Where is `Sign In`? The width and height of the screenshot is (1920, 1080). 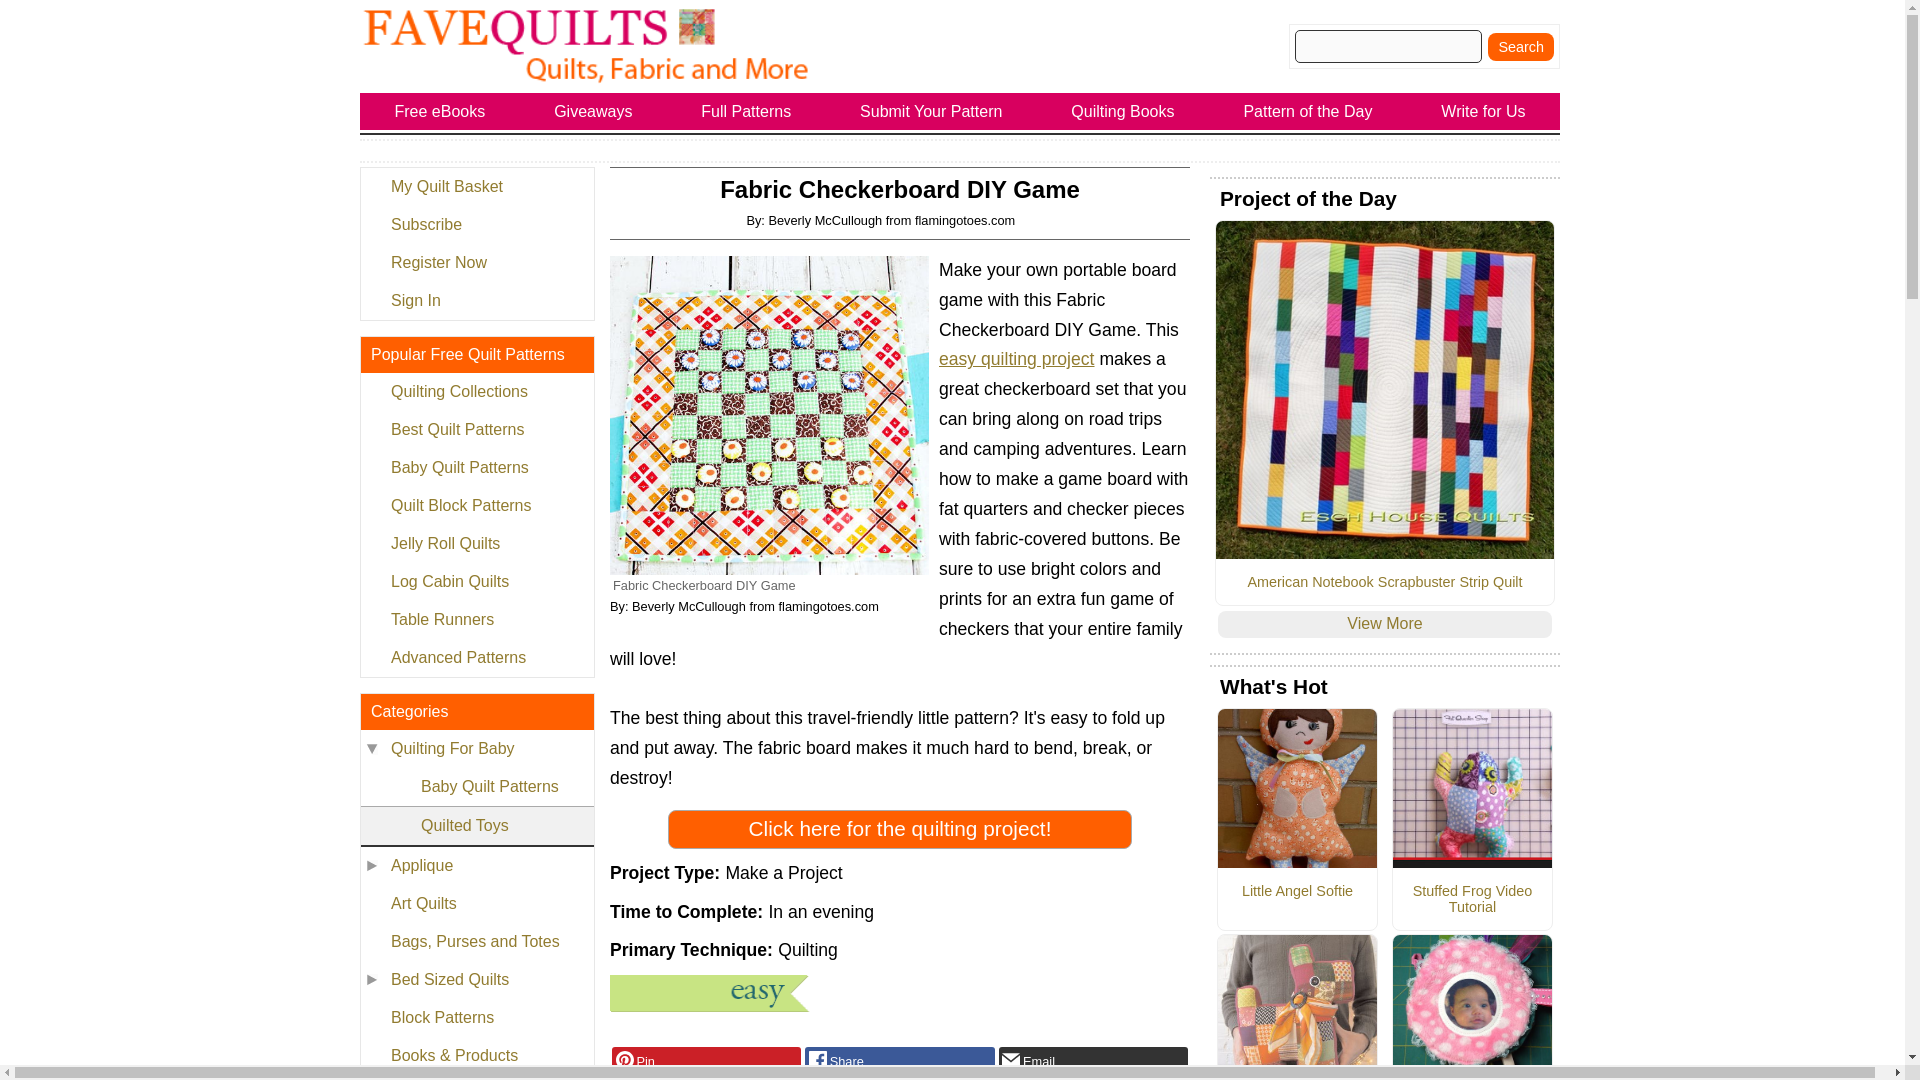 Sign In is located at coordinates (476, 300).